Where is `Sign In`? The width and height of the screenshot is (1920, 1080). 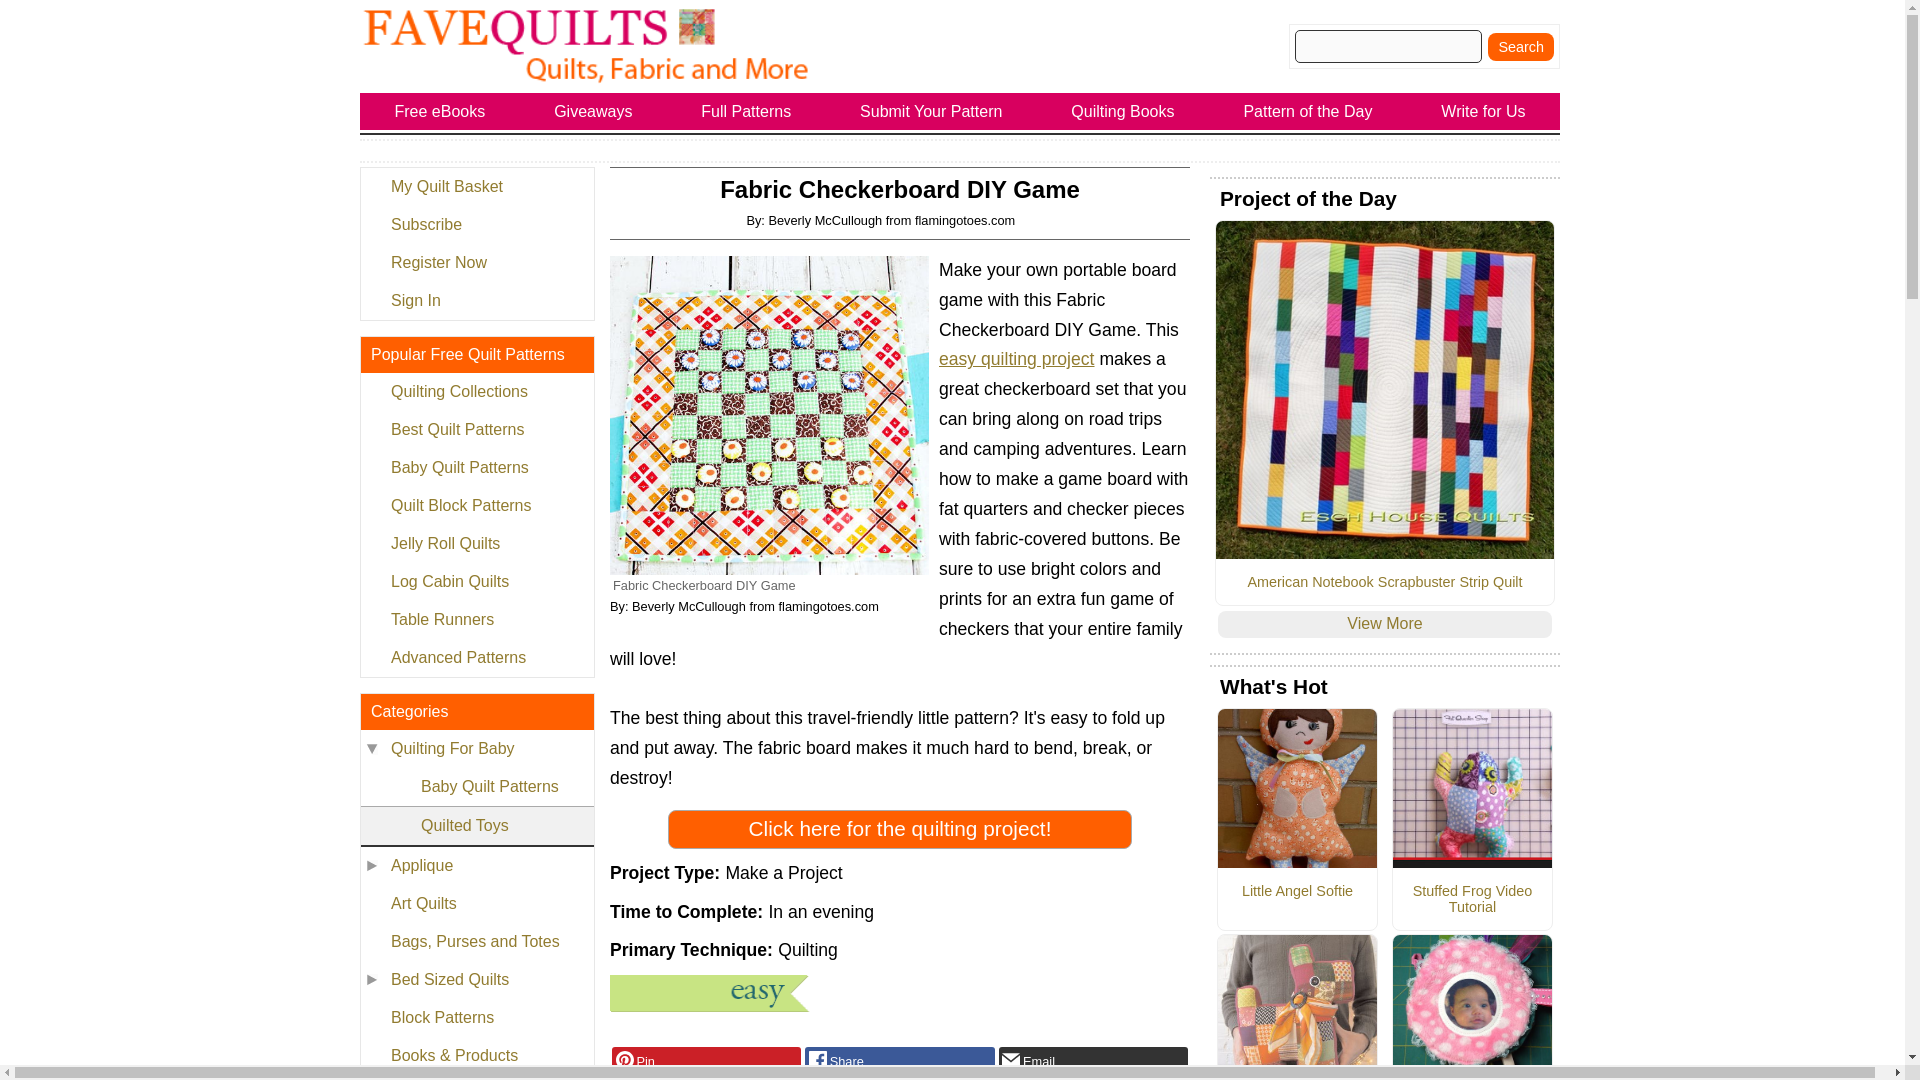 Sign In is located at coordinates (476, 300).